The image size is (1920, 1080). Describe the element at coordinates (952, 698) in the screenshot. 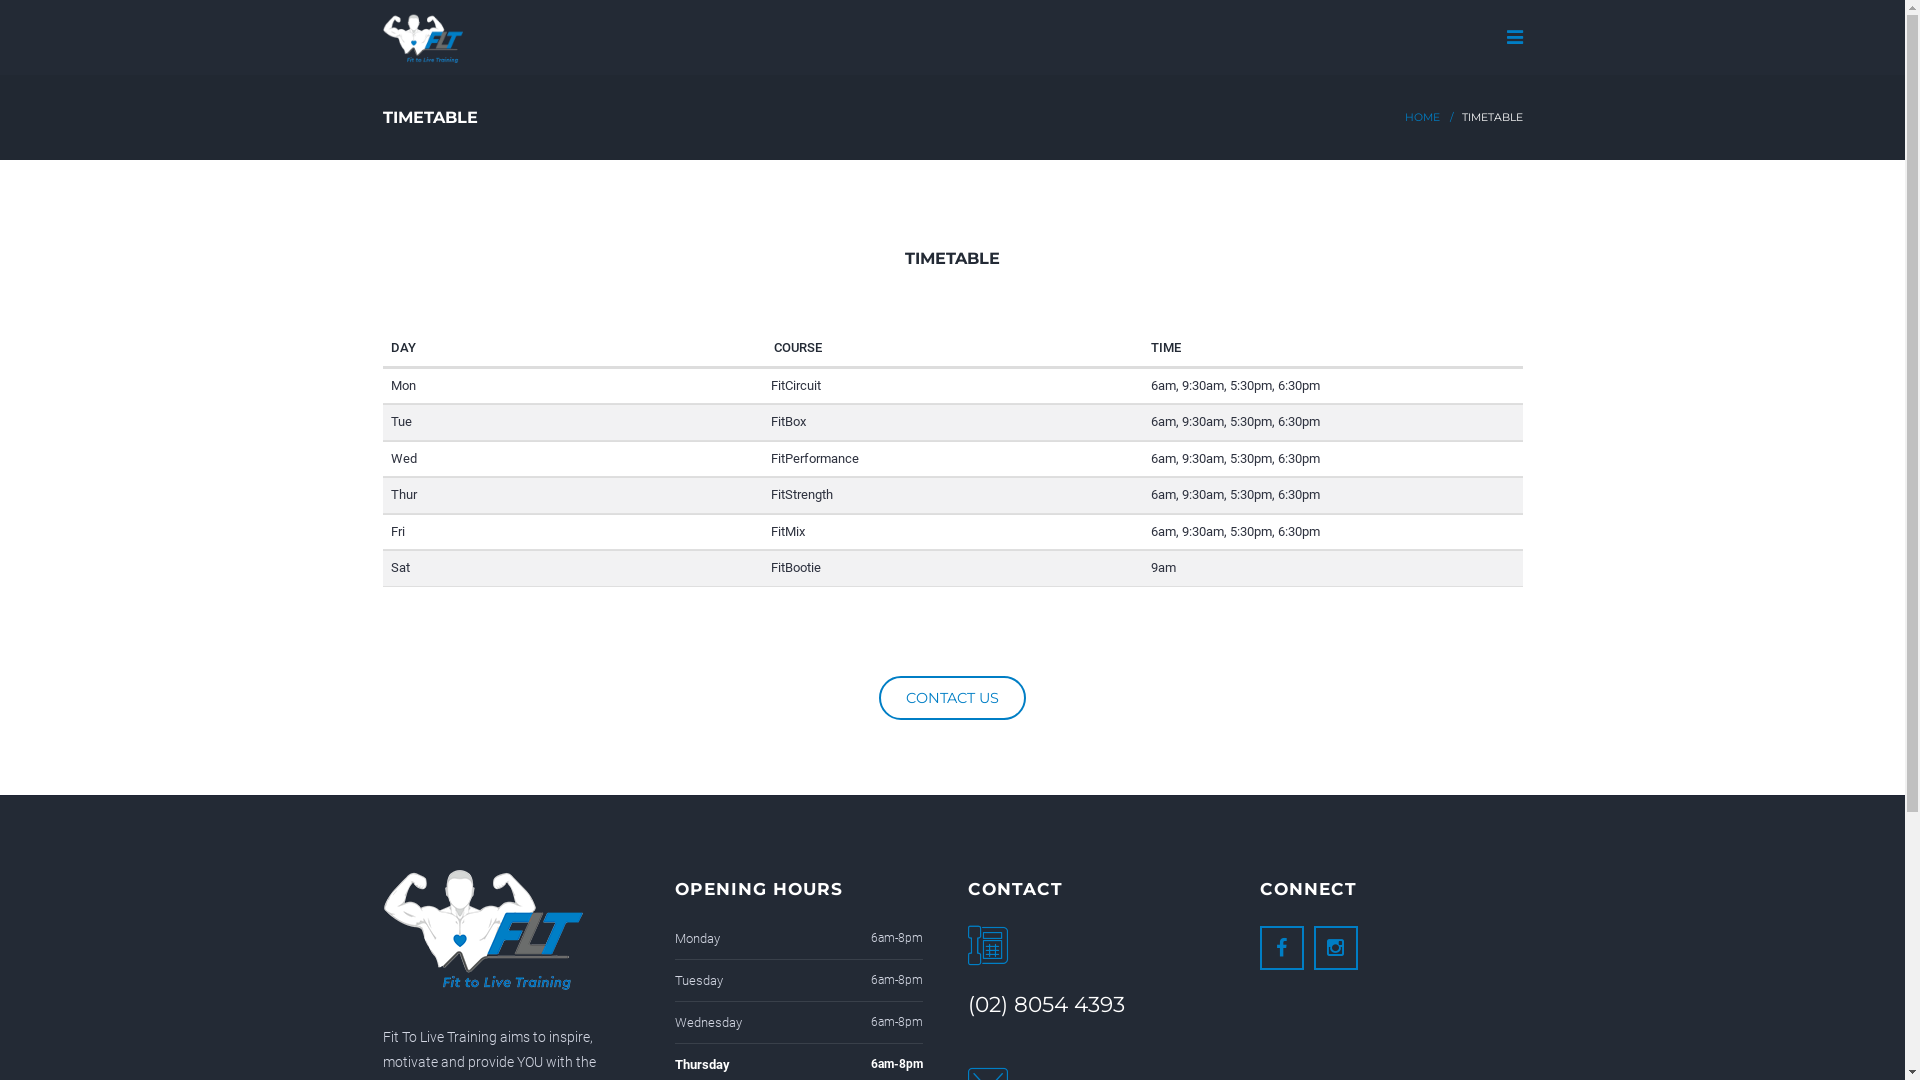

I see `CONTACT US` at that location.